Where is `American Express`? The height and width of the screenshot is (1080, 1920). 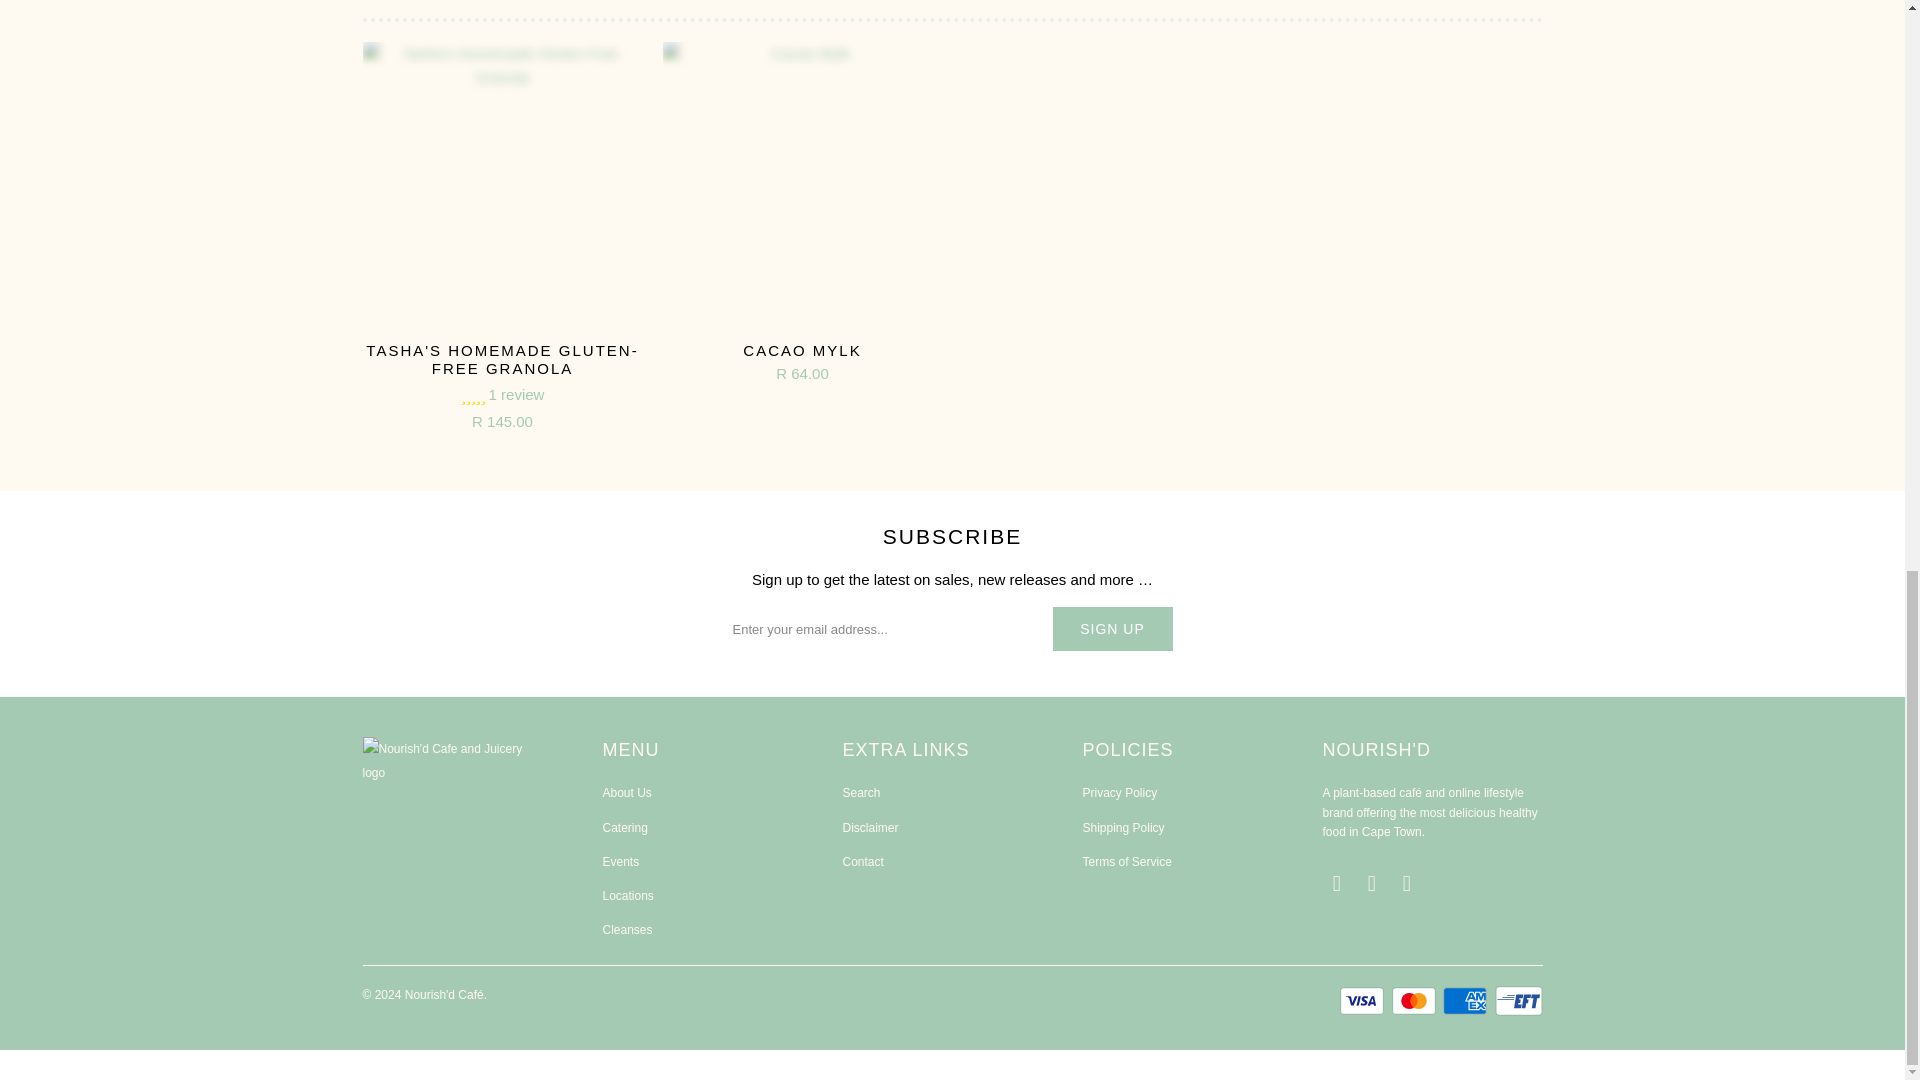 American Express is located at coordinates (1467, 1001).